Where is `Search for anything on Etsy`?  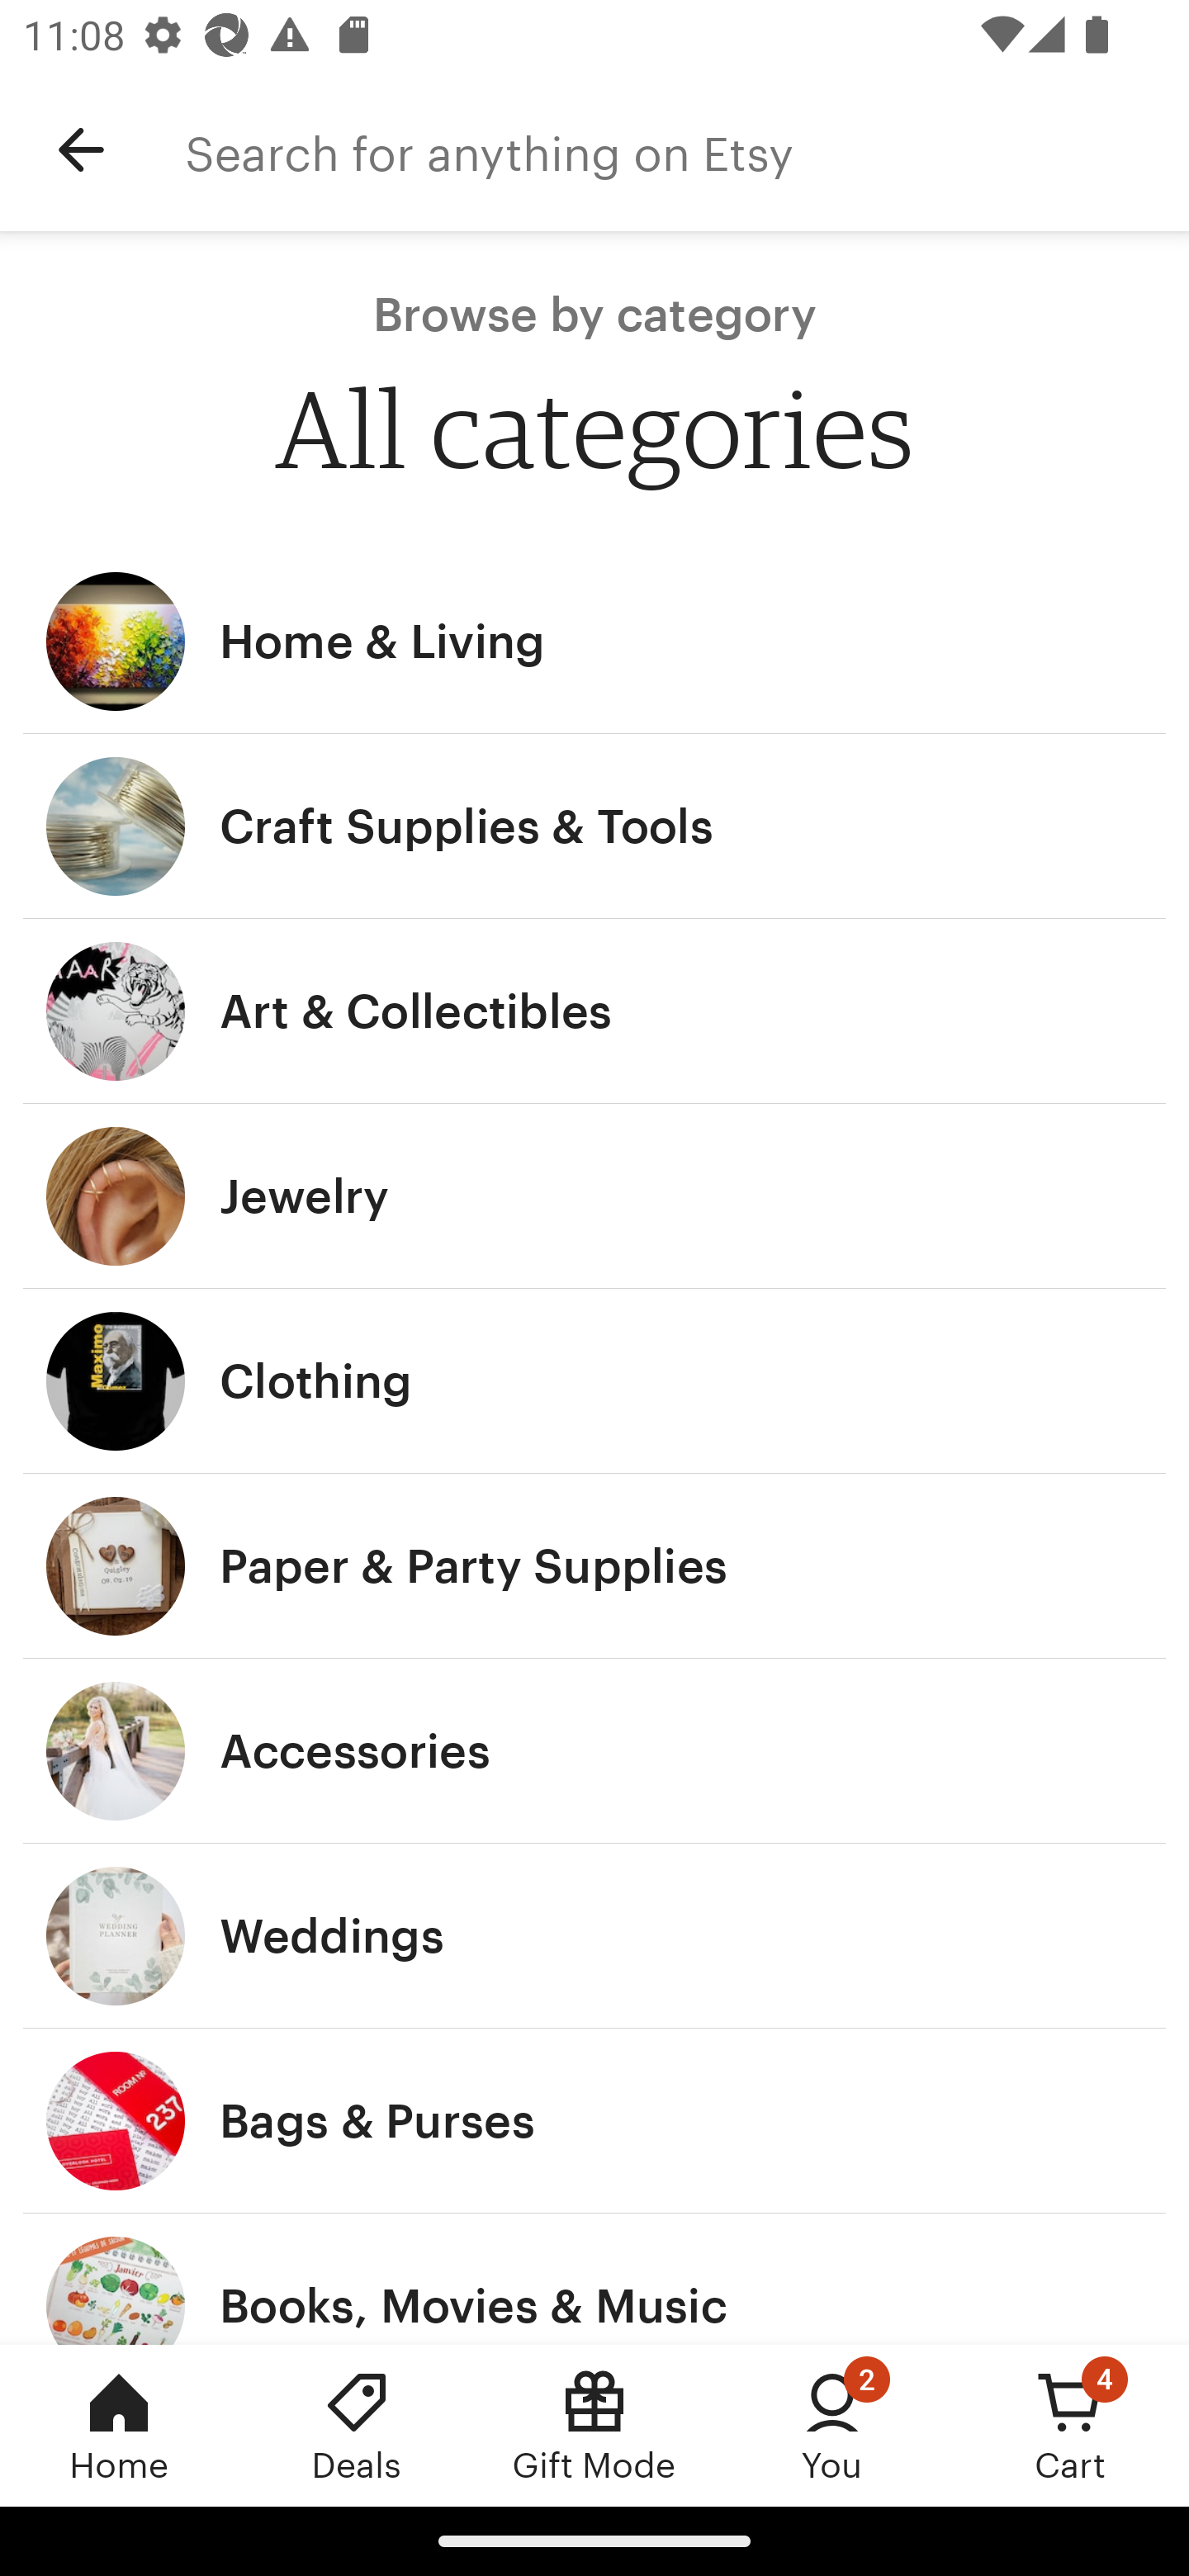
Search for anything on Etsy is located at coordinates (687, 150).